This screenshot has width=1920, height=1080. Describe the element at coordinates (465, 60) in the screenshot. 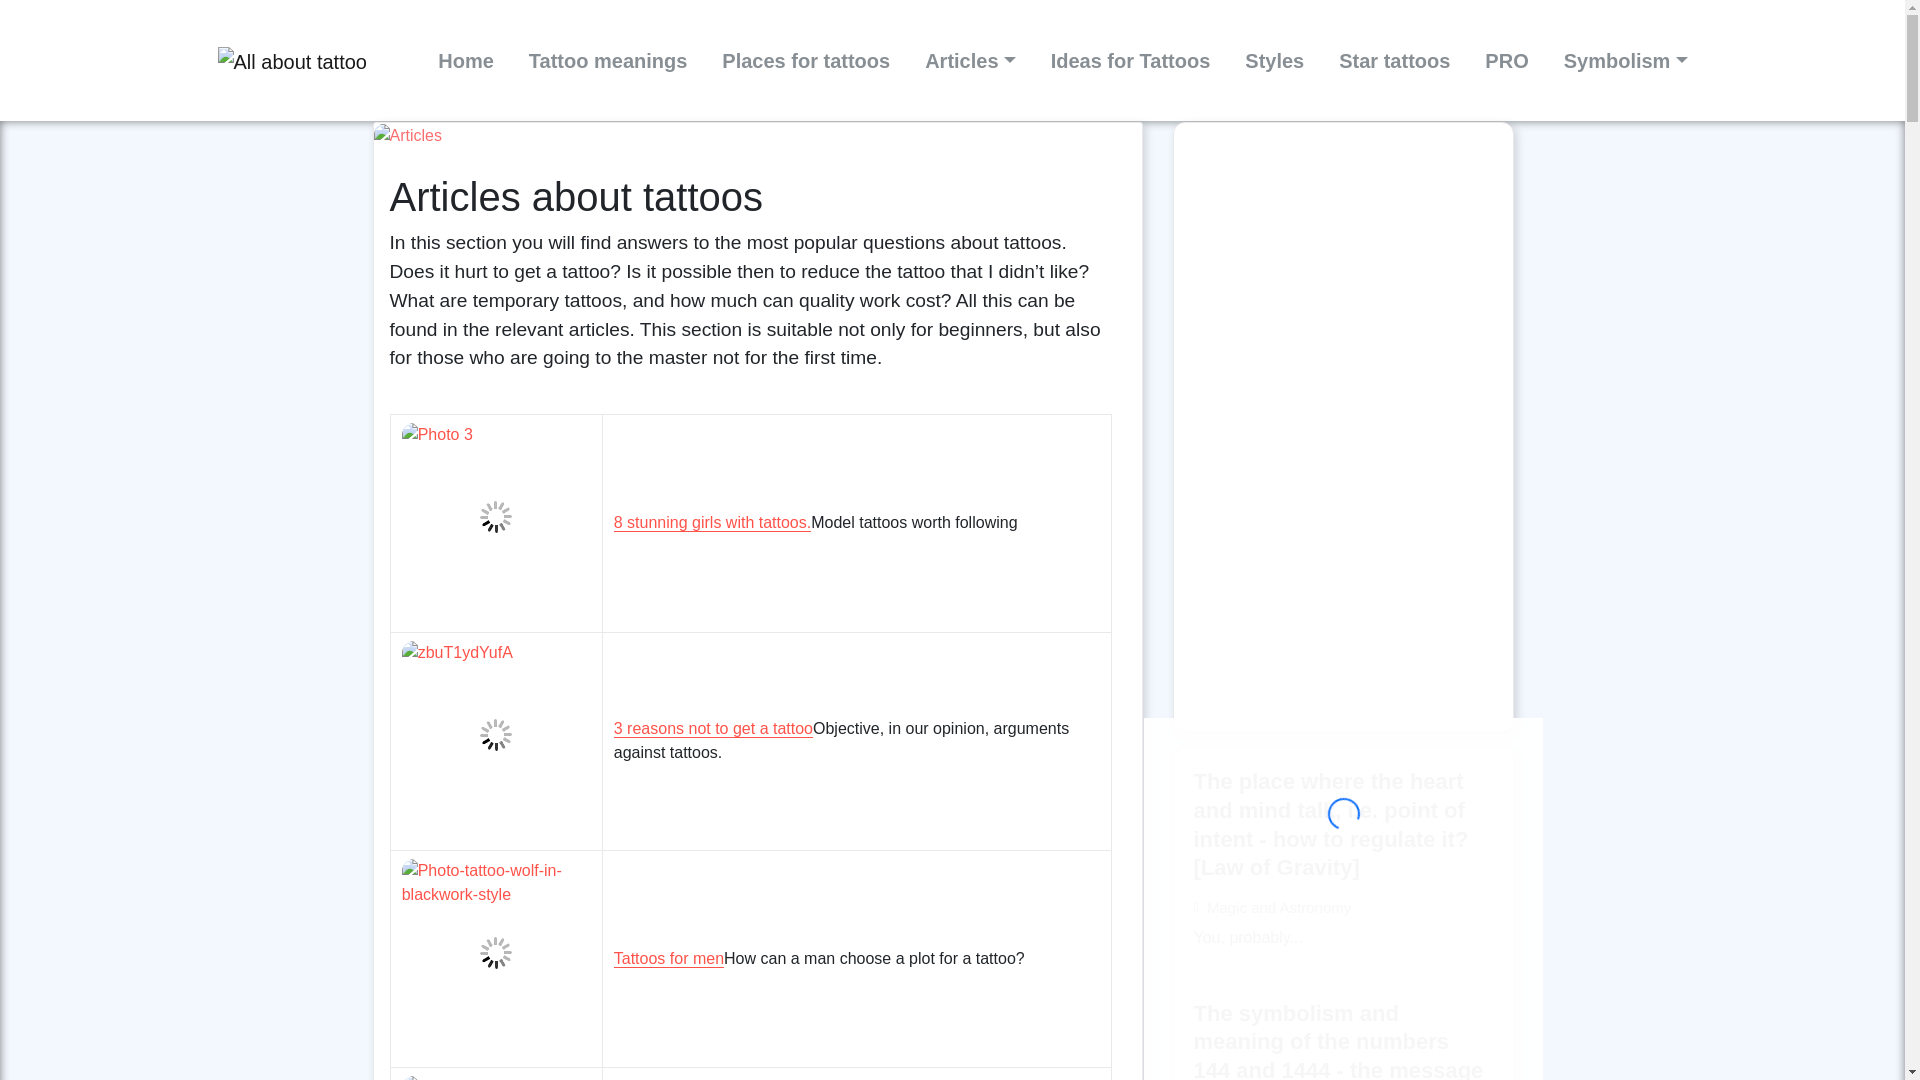

I see `Home` at that location.